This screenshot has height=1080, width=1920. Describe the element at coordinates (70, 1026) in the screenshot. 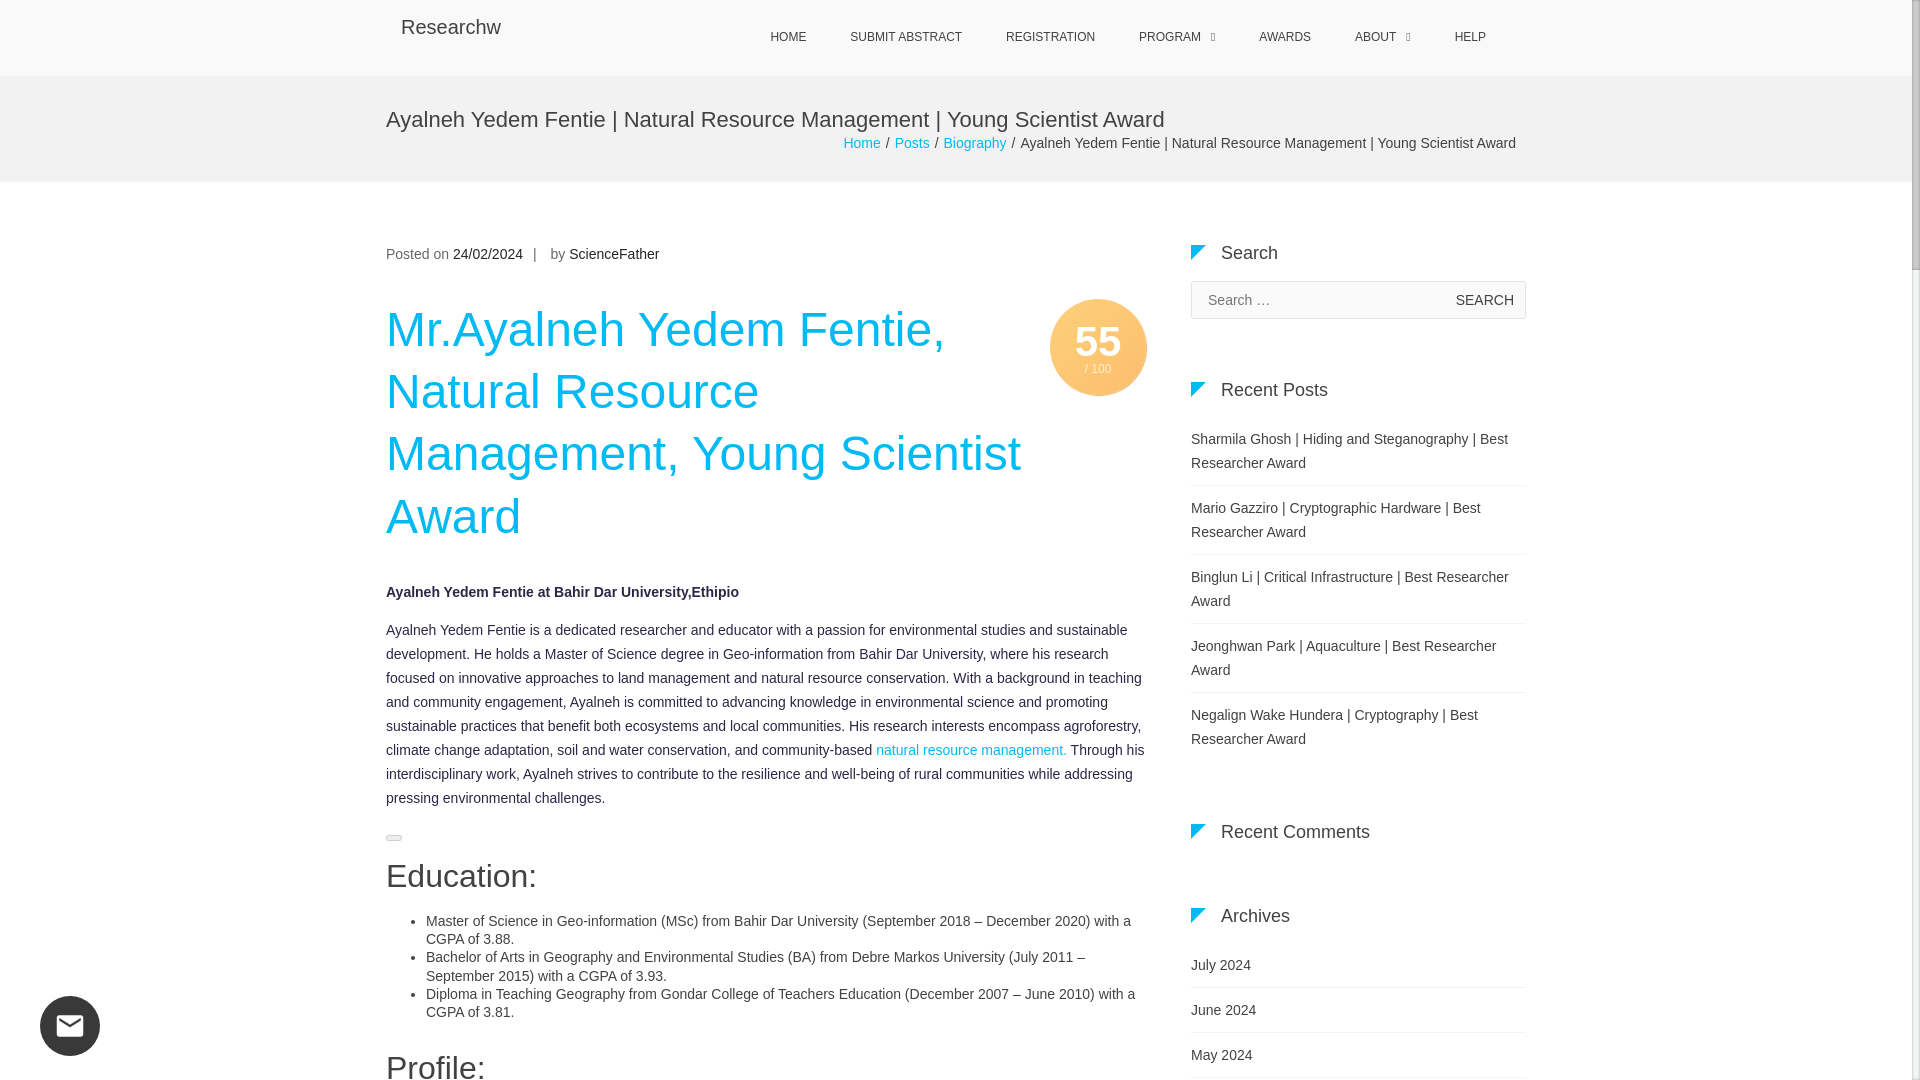

I see `Leave a message` at that location.